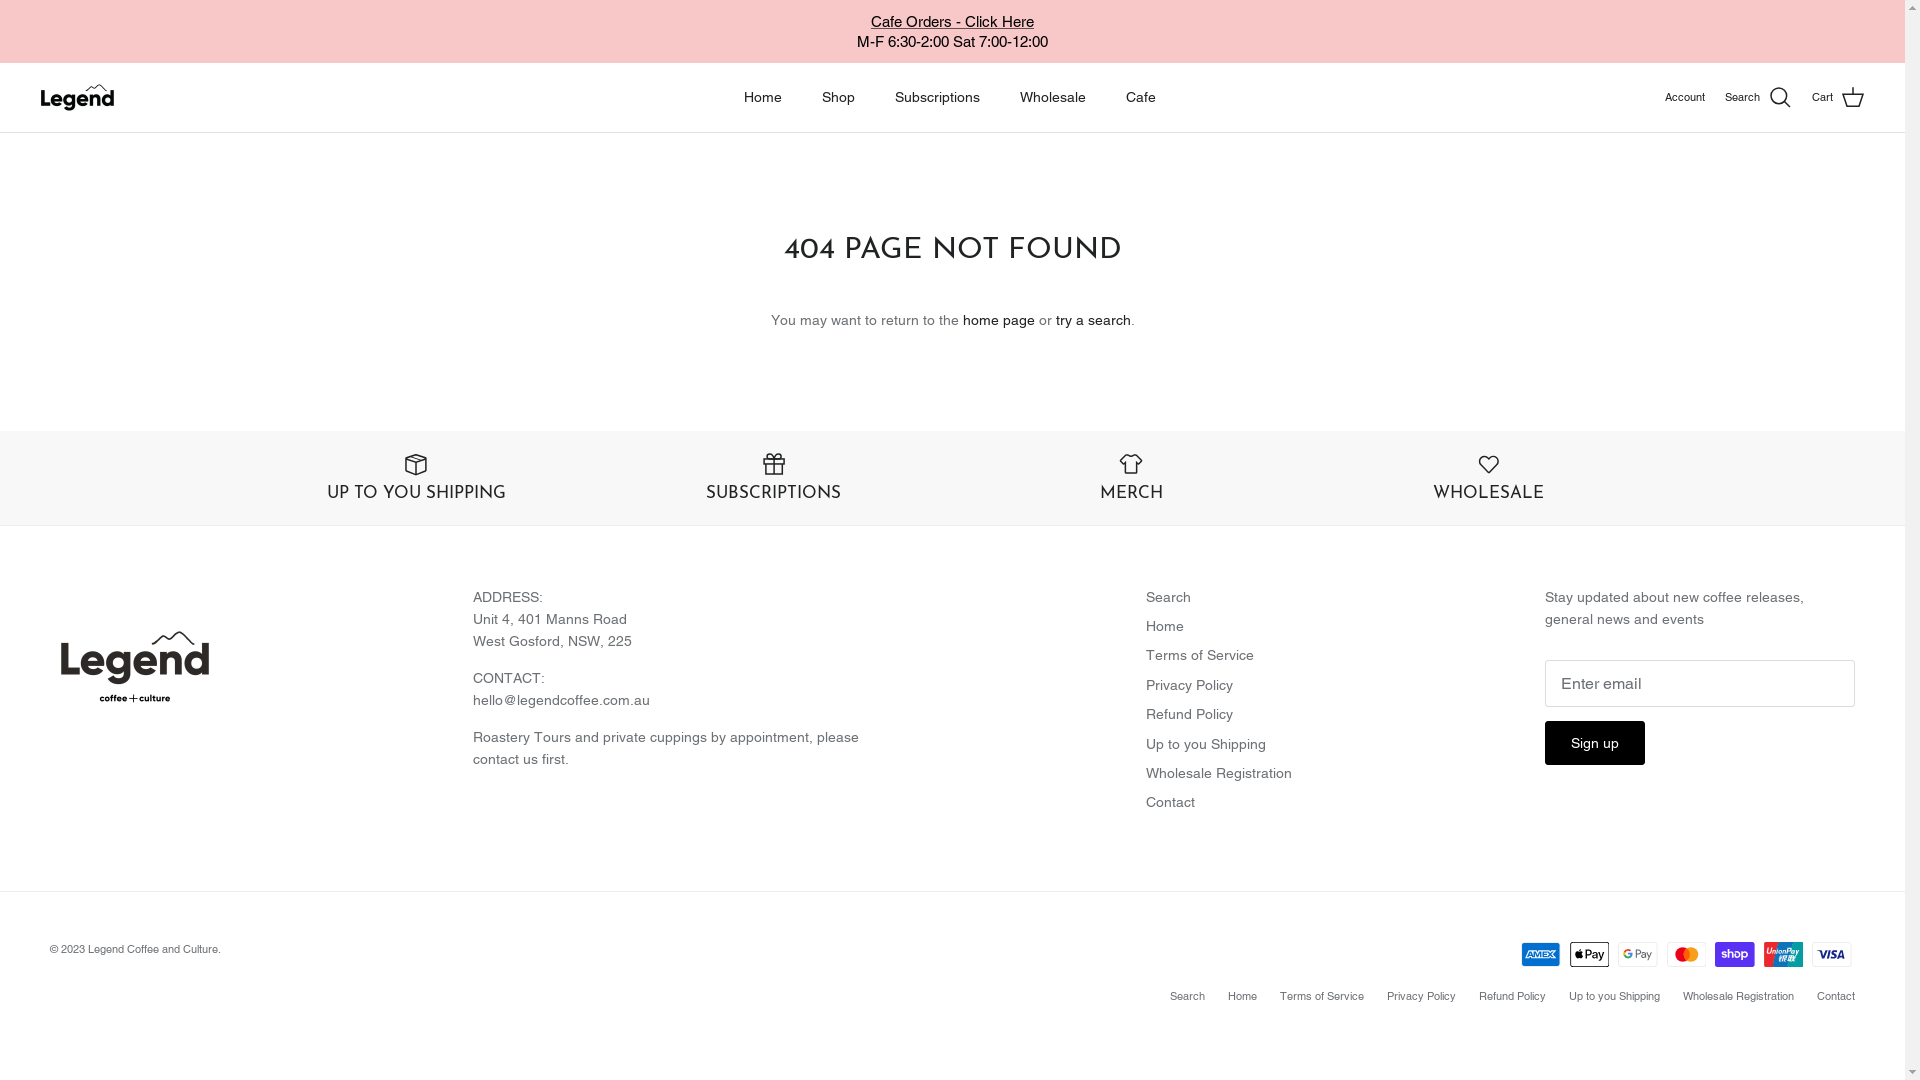  What do you see at coordinates (1595, 743) in the screenshot?
I see `Sign up` at bounding box center [1595, 743].